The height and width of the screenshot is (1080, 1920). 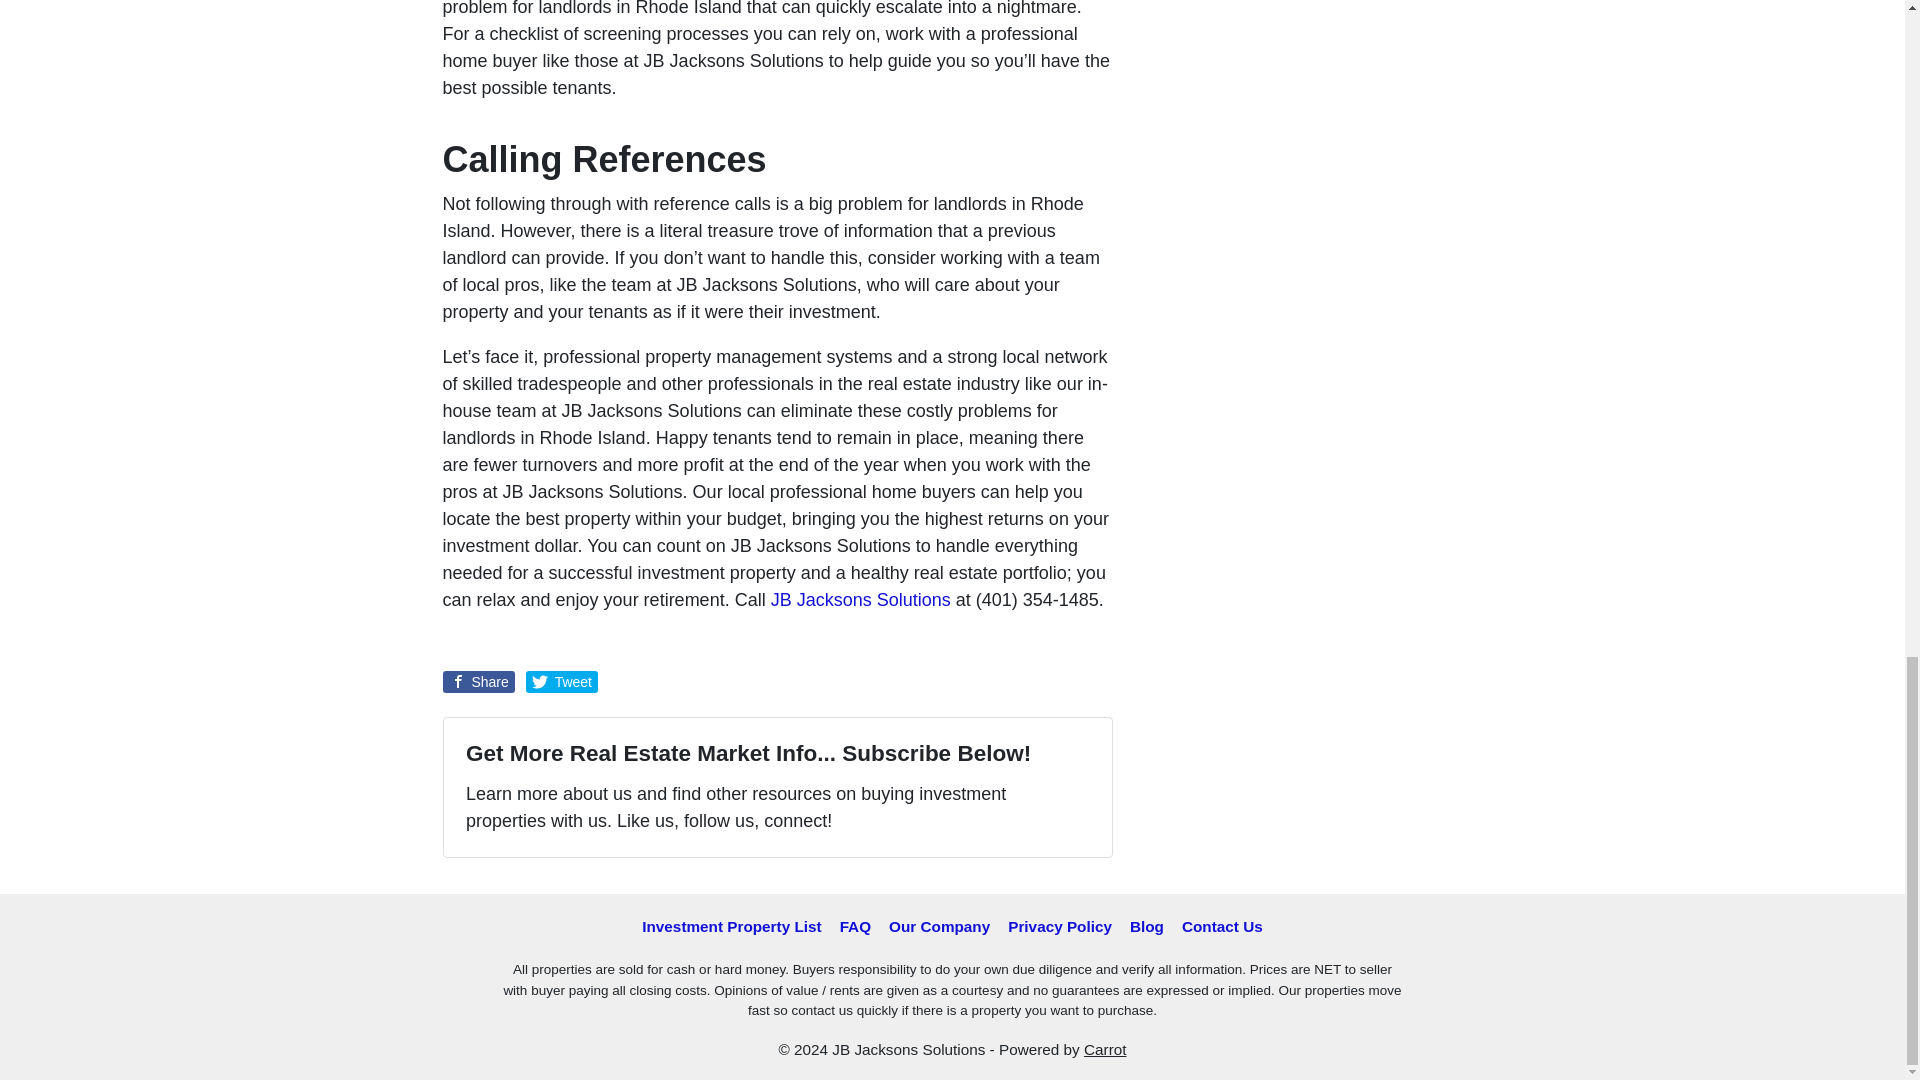 I want to click on FAQ, so click(x=855, y=926).